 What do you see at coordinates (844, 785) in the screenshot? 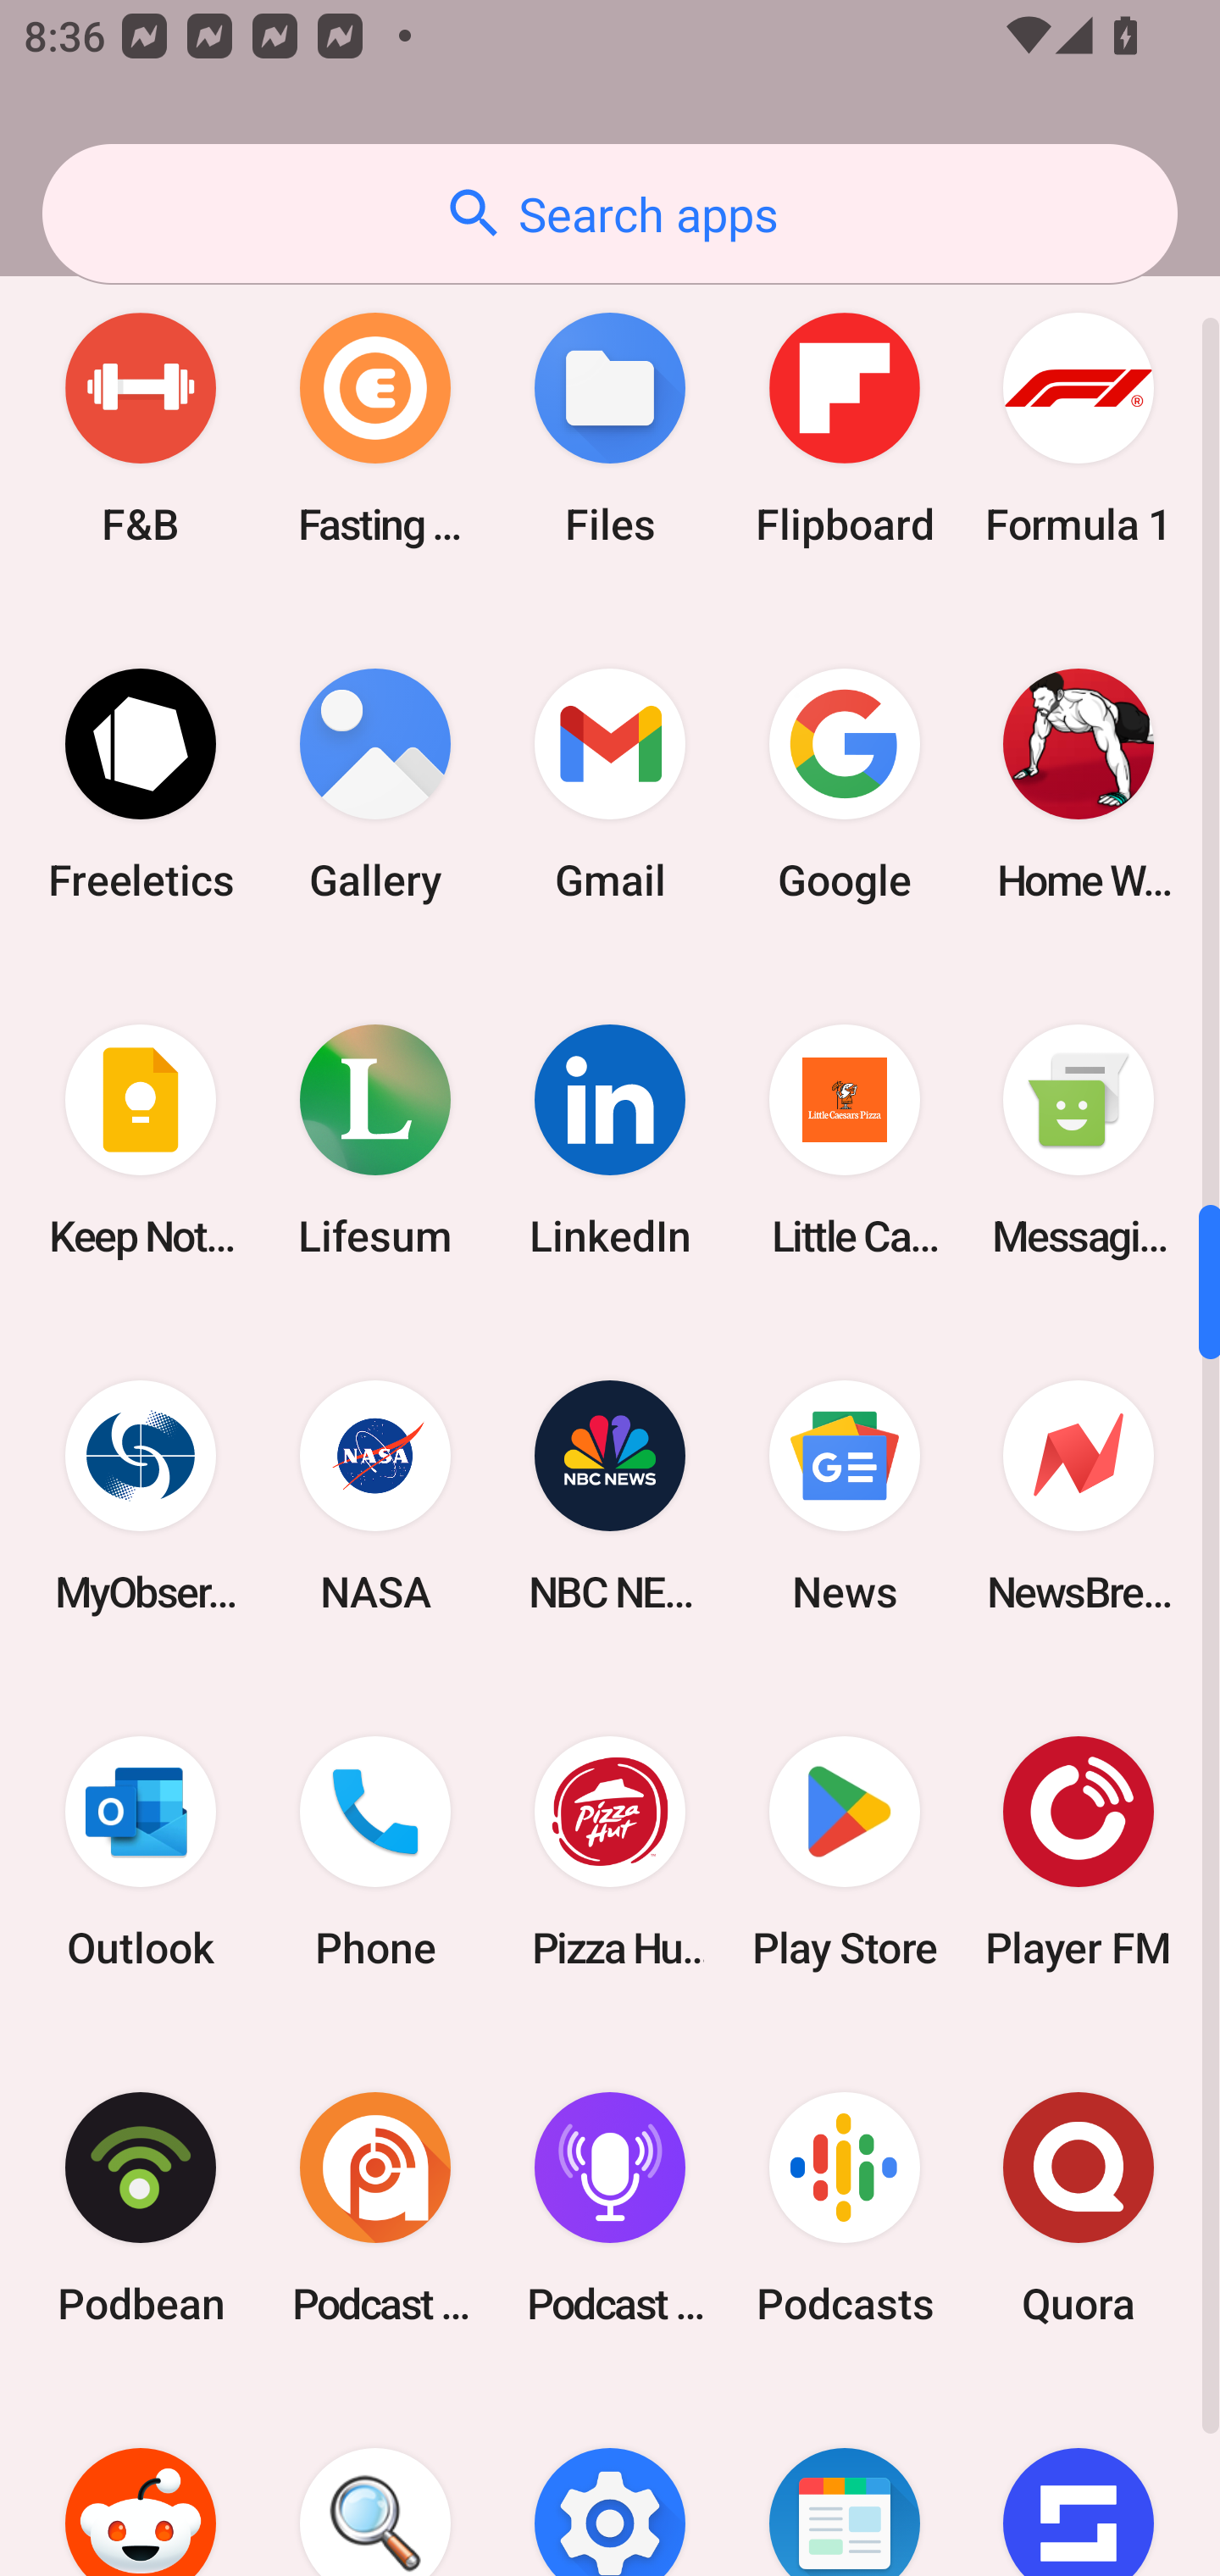
I see `Google` at bounding box center [844, 785].